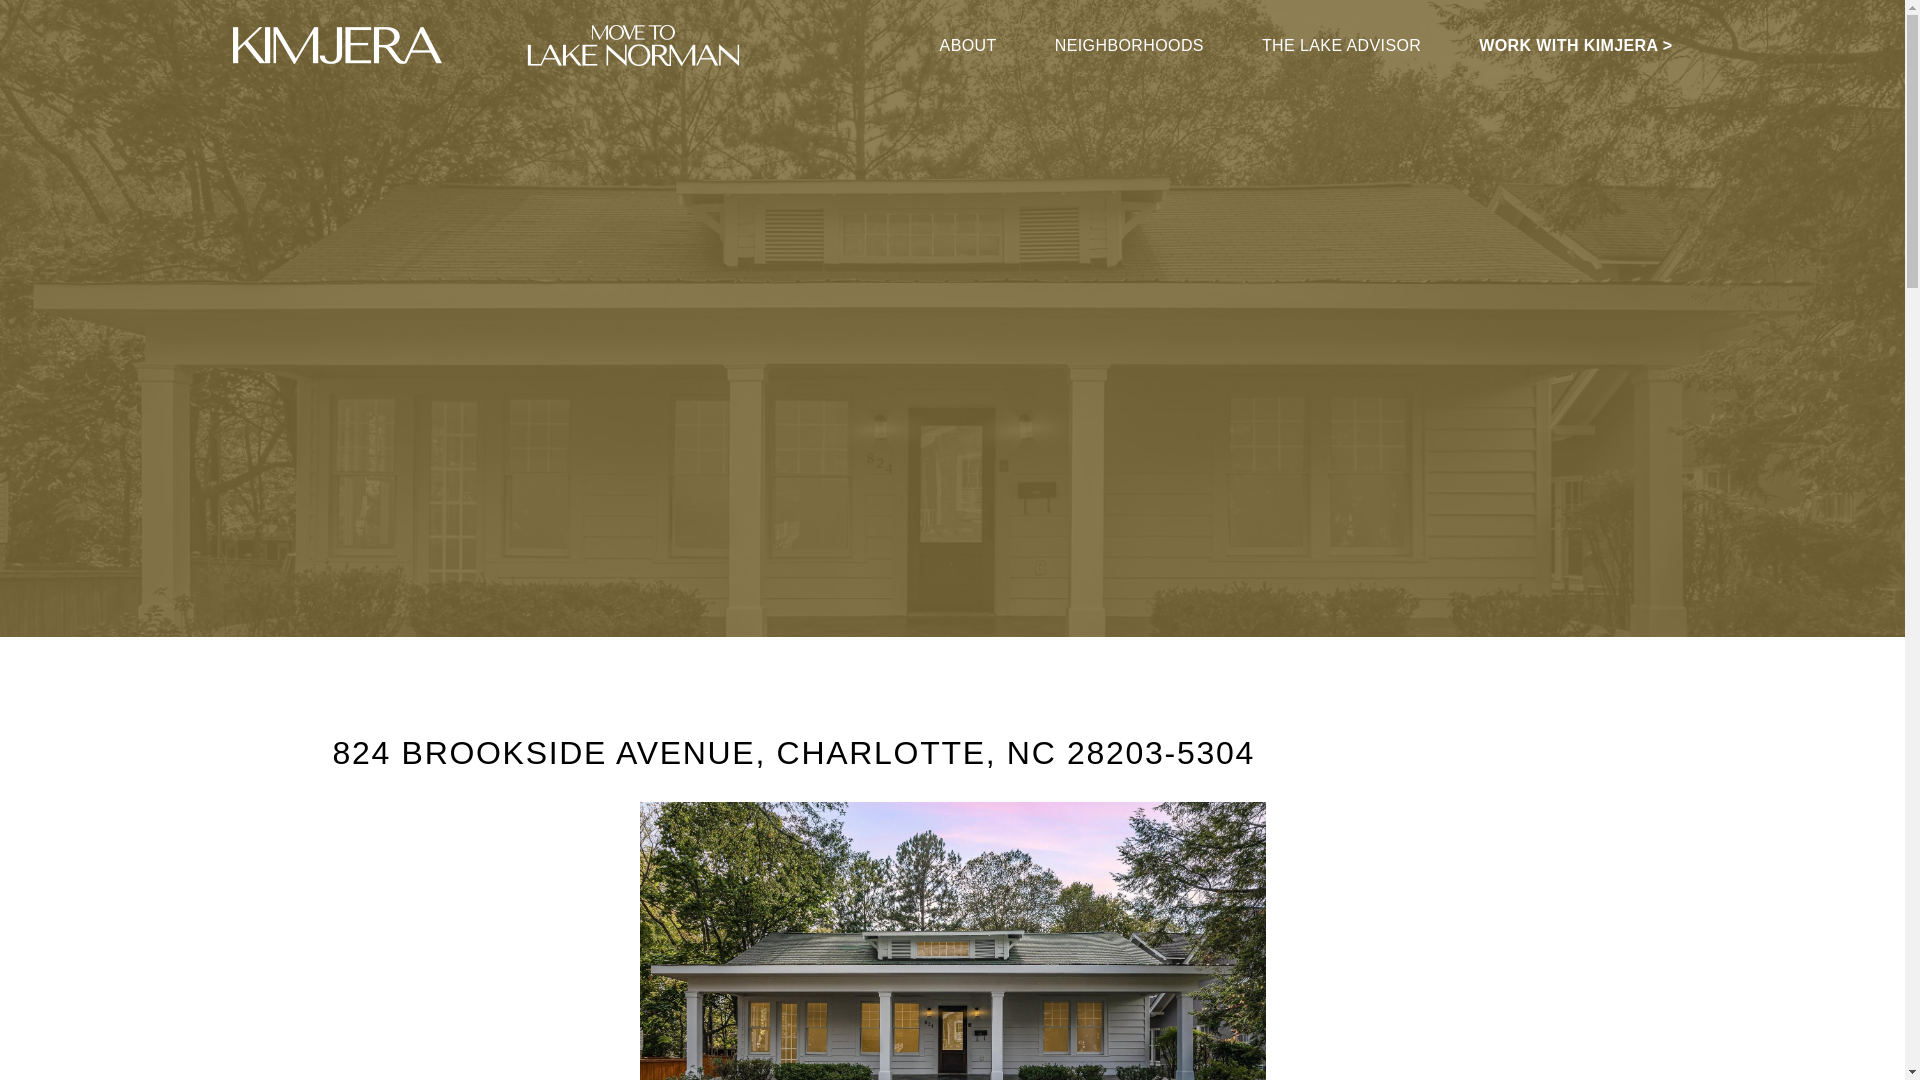 This screenshot has width=1920, height=1080. I want to click on NEIGHBORHOODS, so click(1128, 45).